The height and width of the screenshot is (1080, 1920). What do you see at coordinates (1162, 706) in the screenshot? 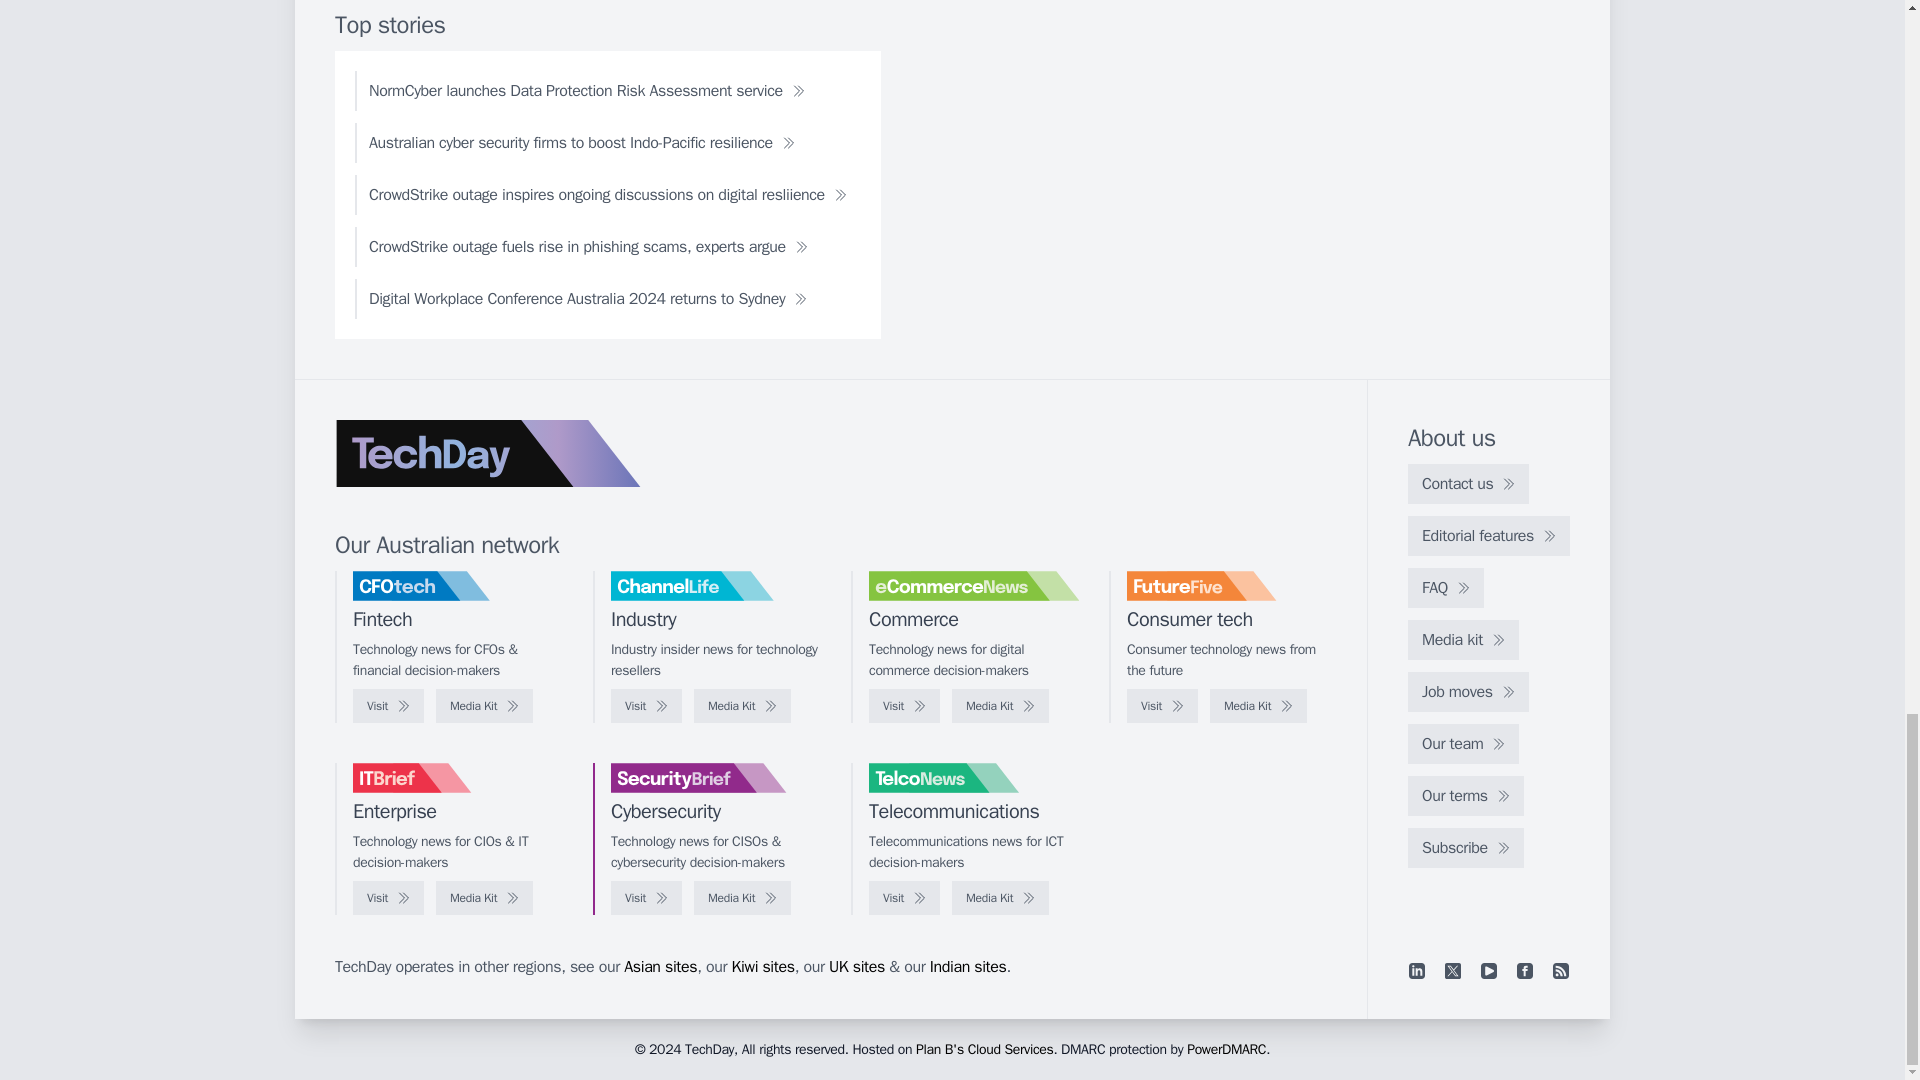
I see `Visit` at bounding box center [1162, 706].